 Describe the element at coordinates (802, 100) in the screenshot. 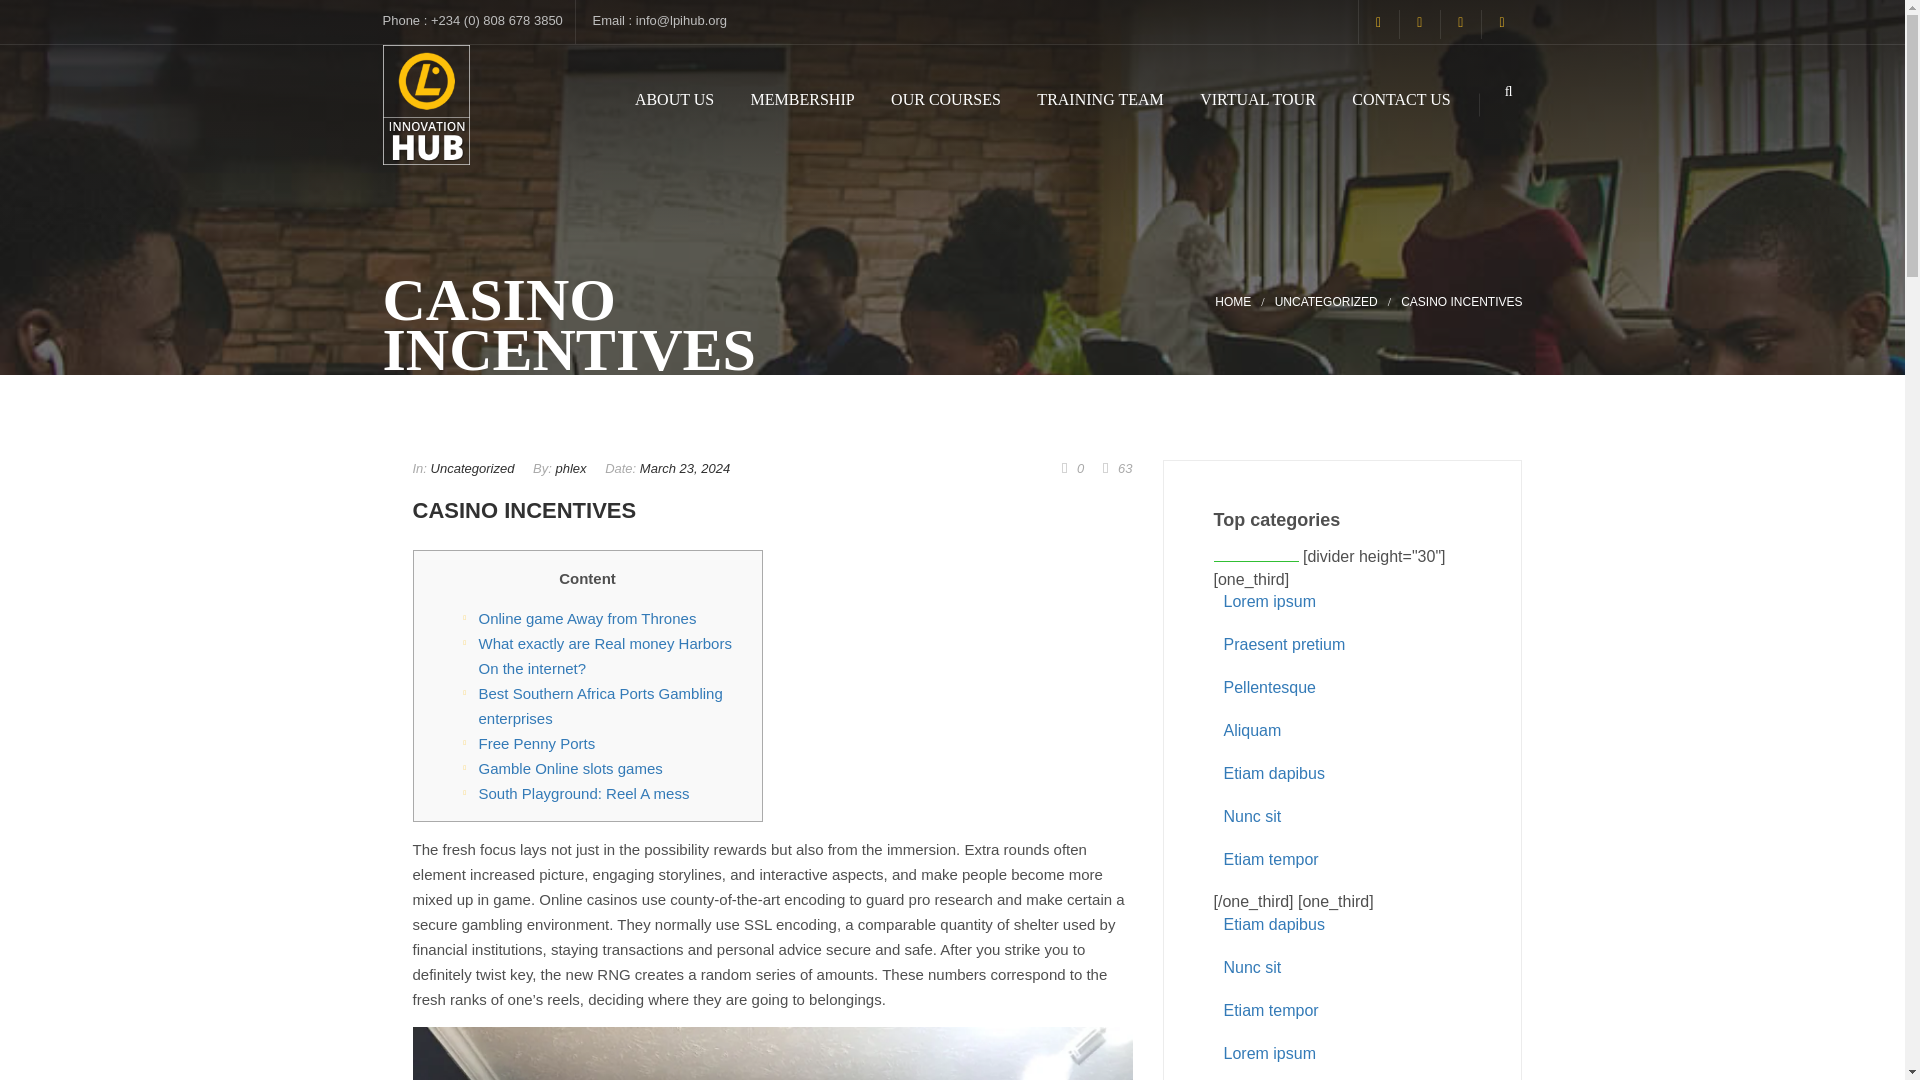

I see `MEMBERSHIP` at that location.